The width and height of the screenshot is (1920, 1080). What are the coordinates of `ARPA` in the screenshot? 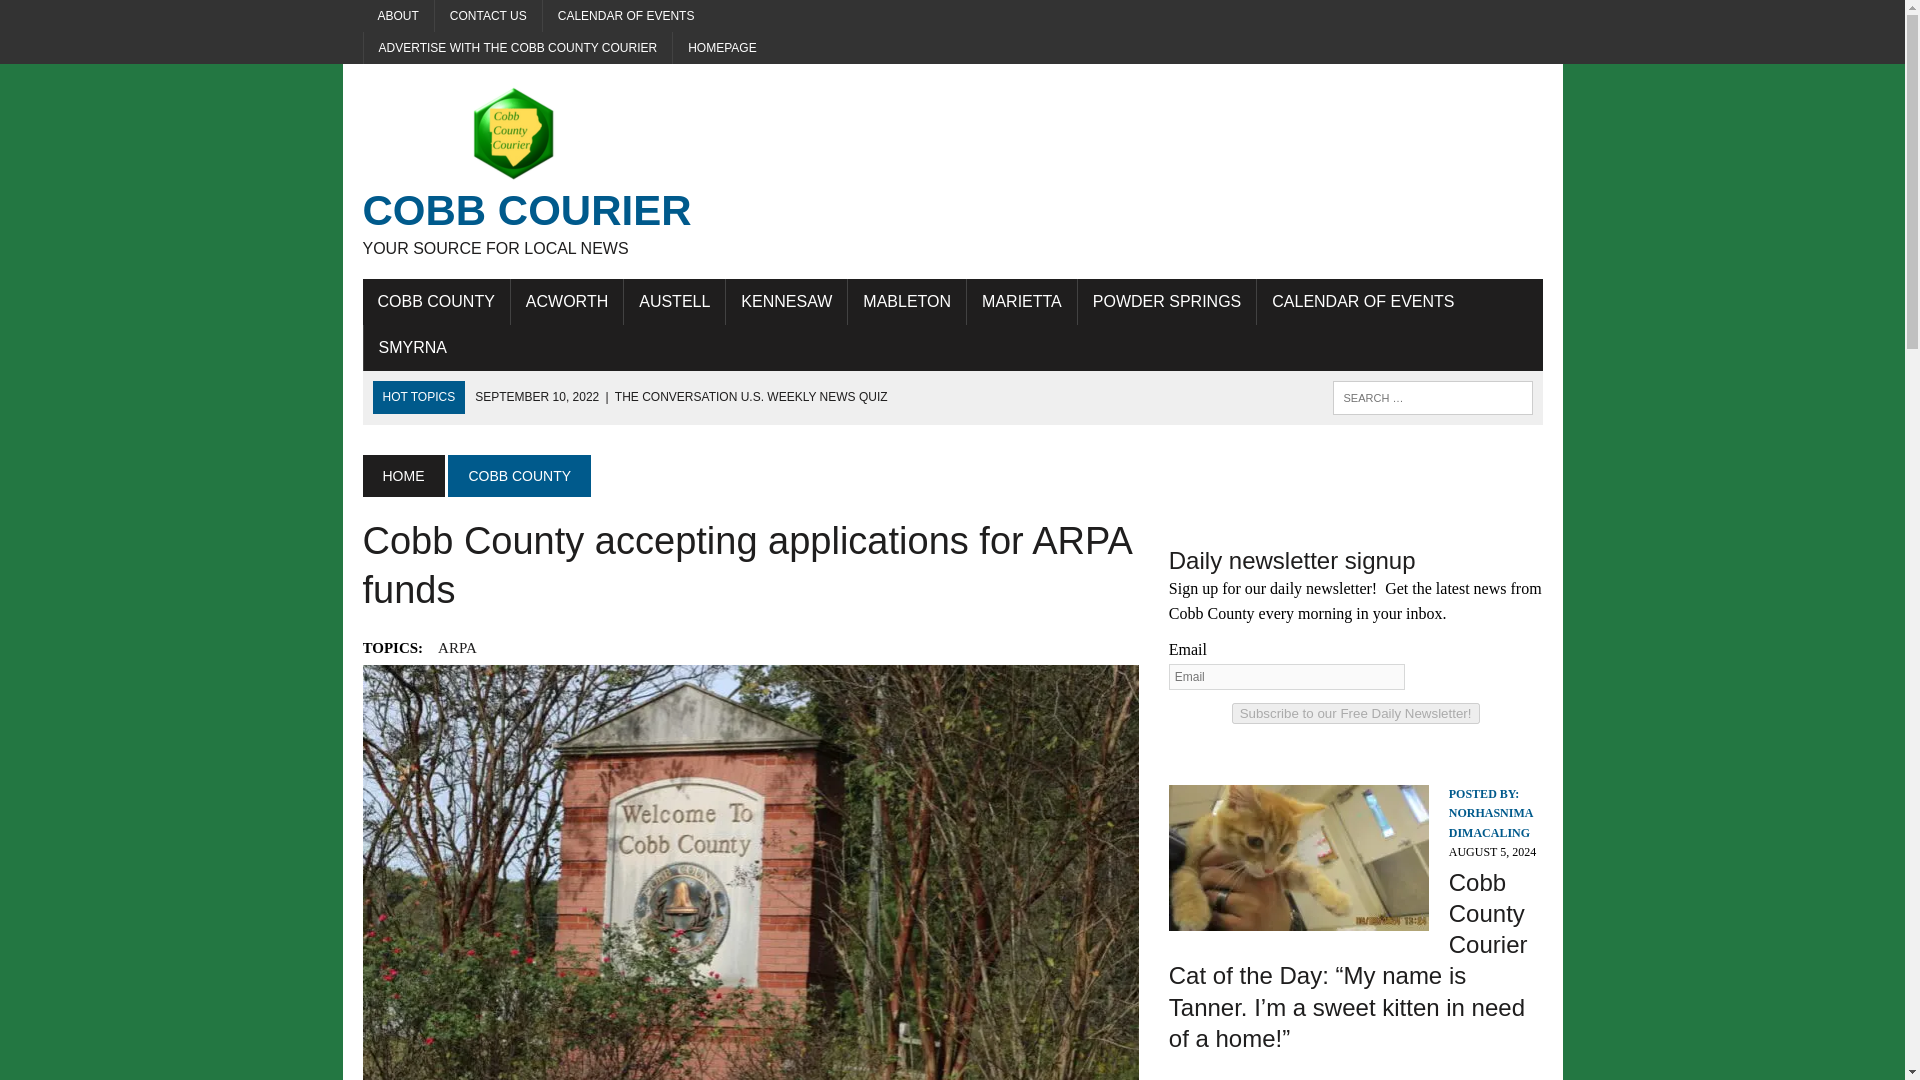 It's located at (456, 648).